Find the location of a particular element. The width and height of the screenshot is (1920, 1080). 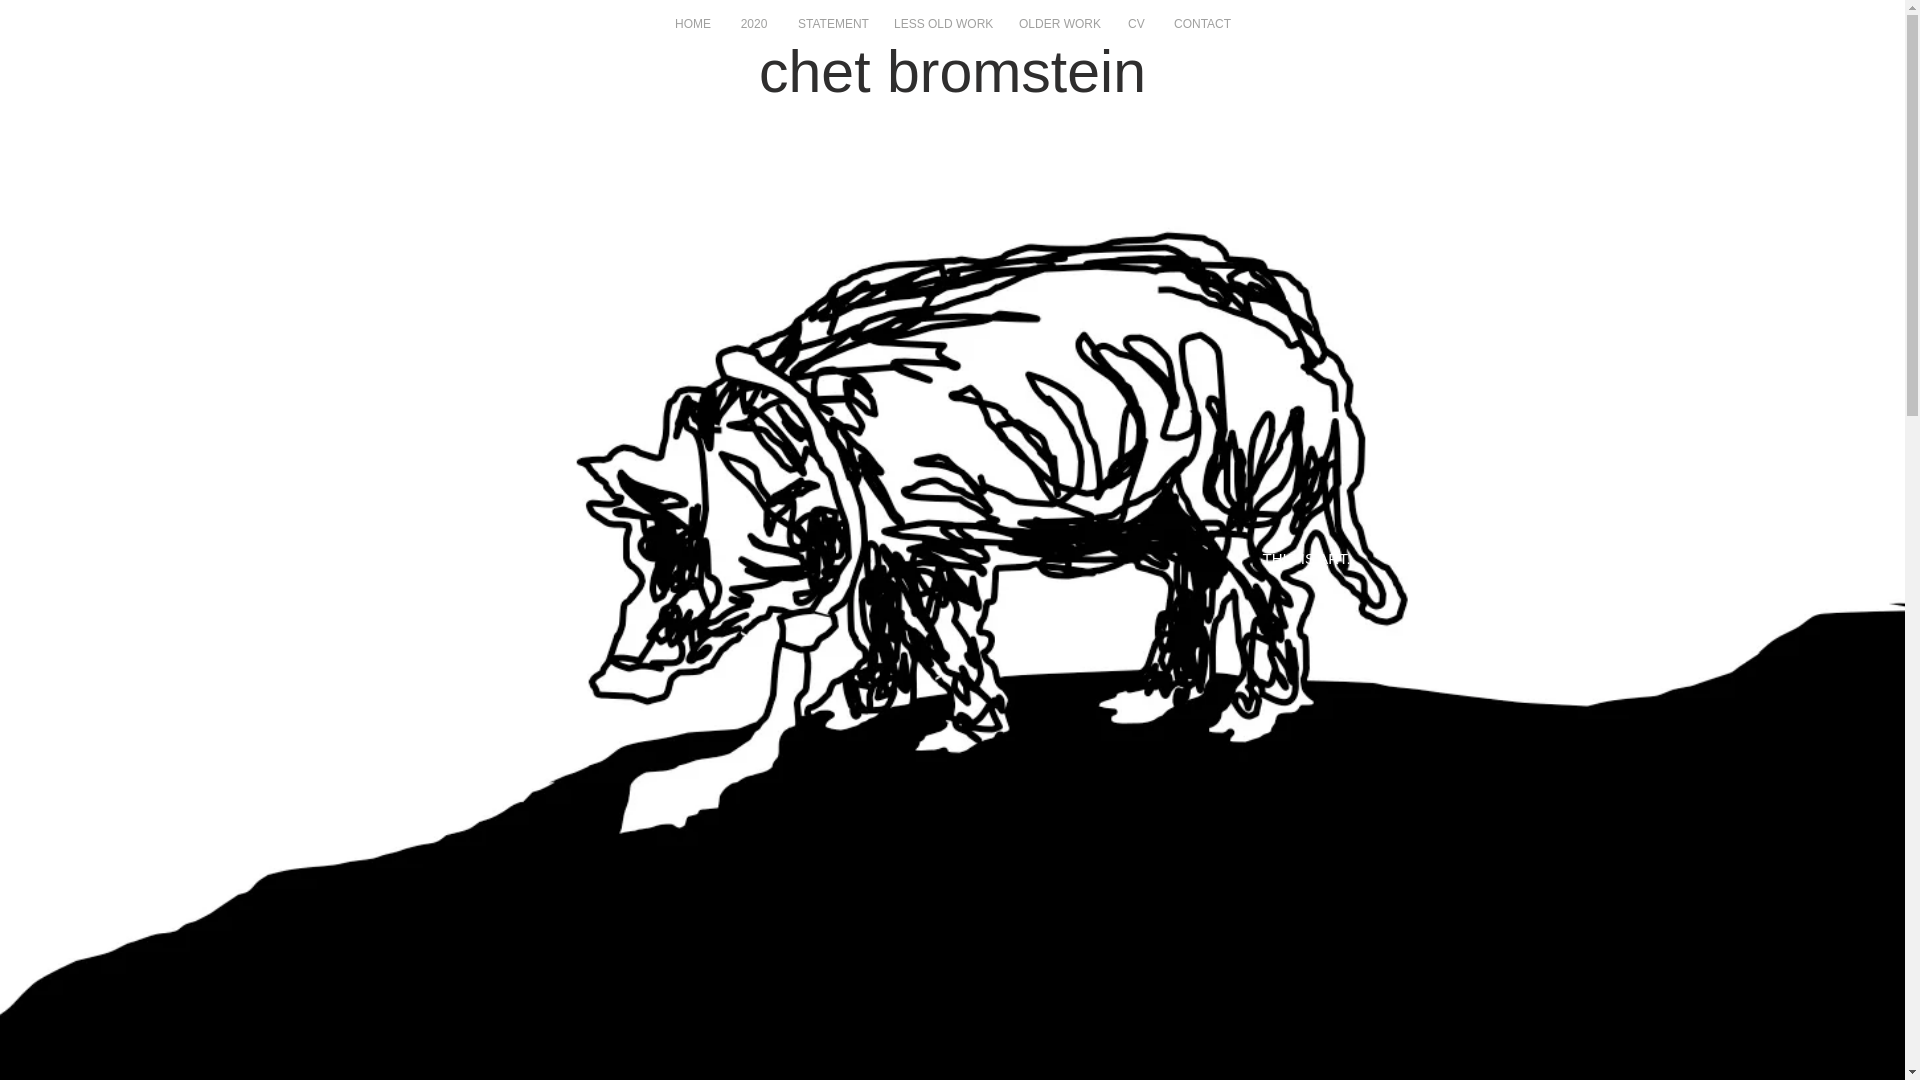

LESS OLD WORK is located at coordinates (942, 24).